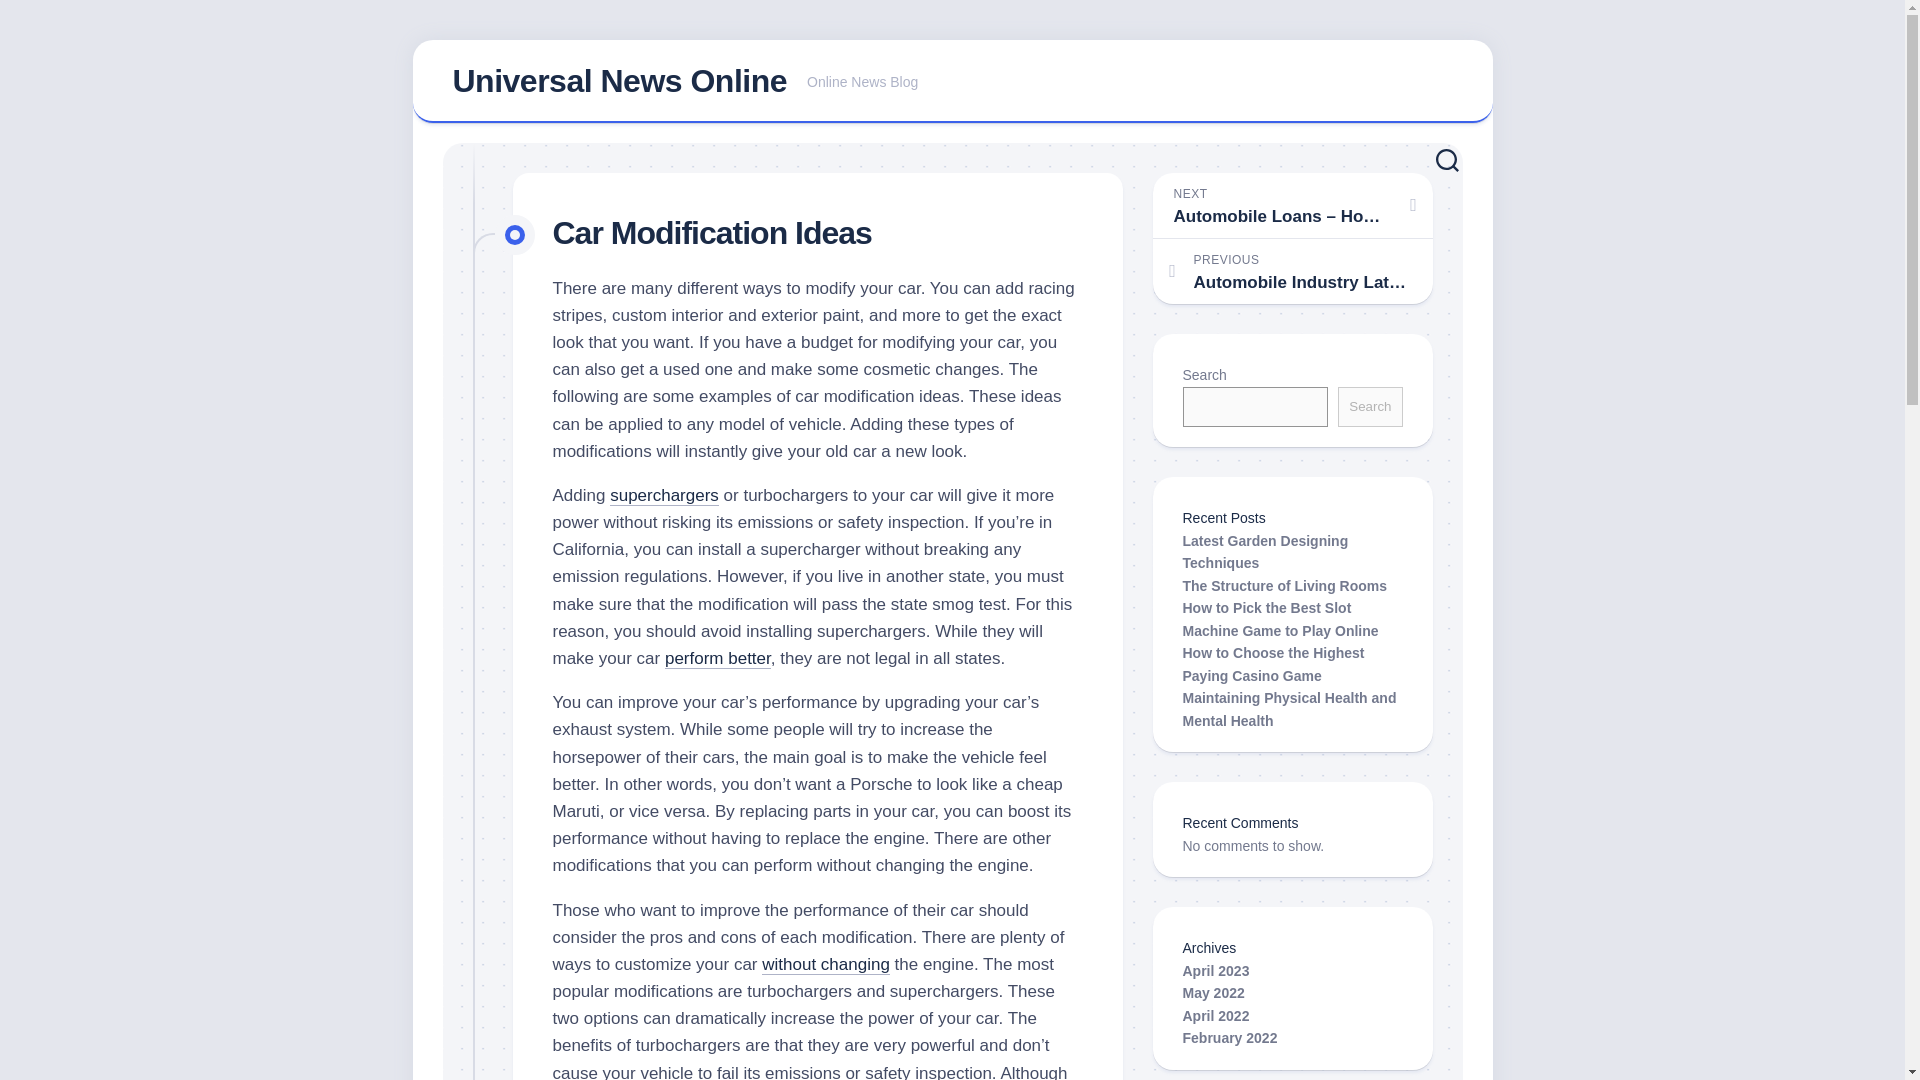 The image size is (1920, 1080). I want to click on February 2022, so click(952, 82).